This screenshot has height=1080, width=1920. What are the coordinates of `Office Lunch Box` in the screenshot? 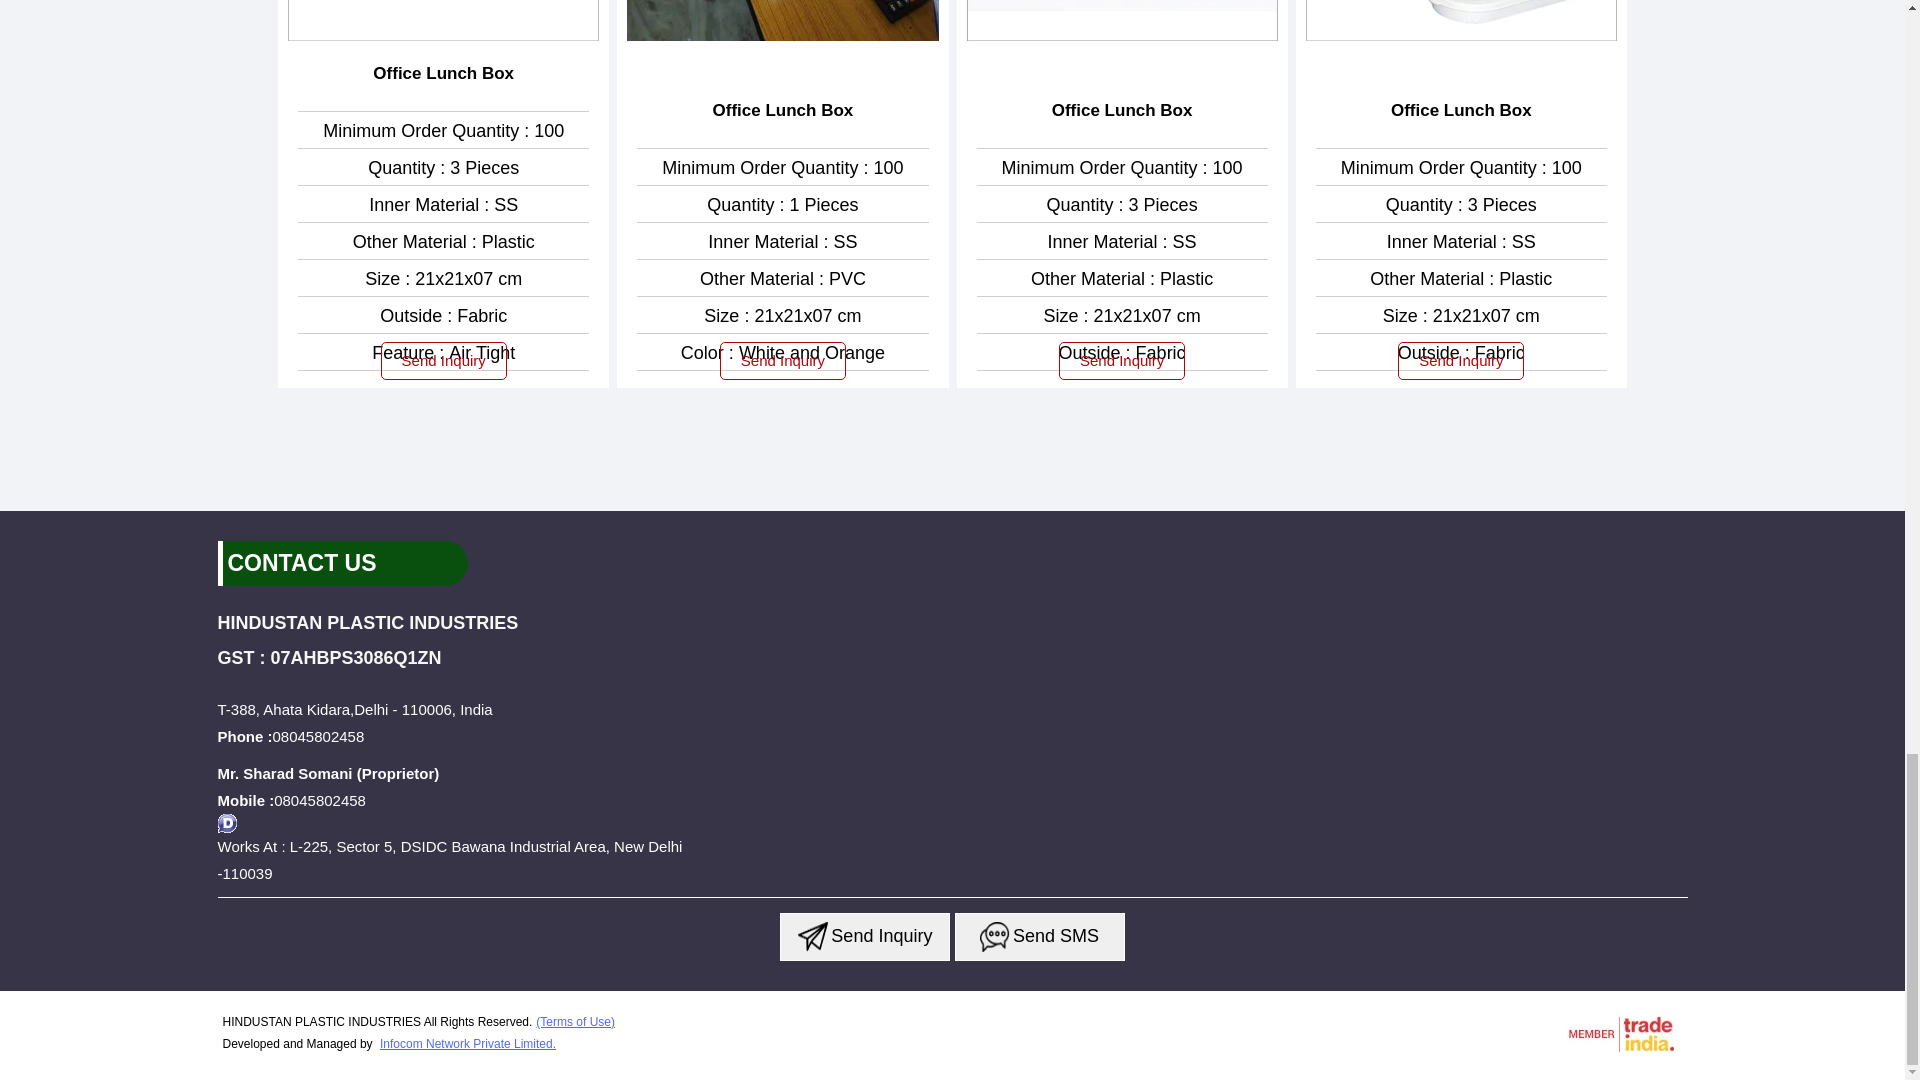 It's located at (783, 111).